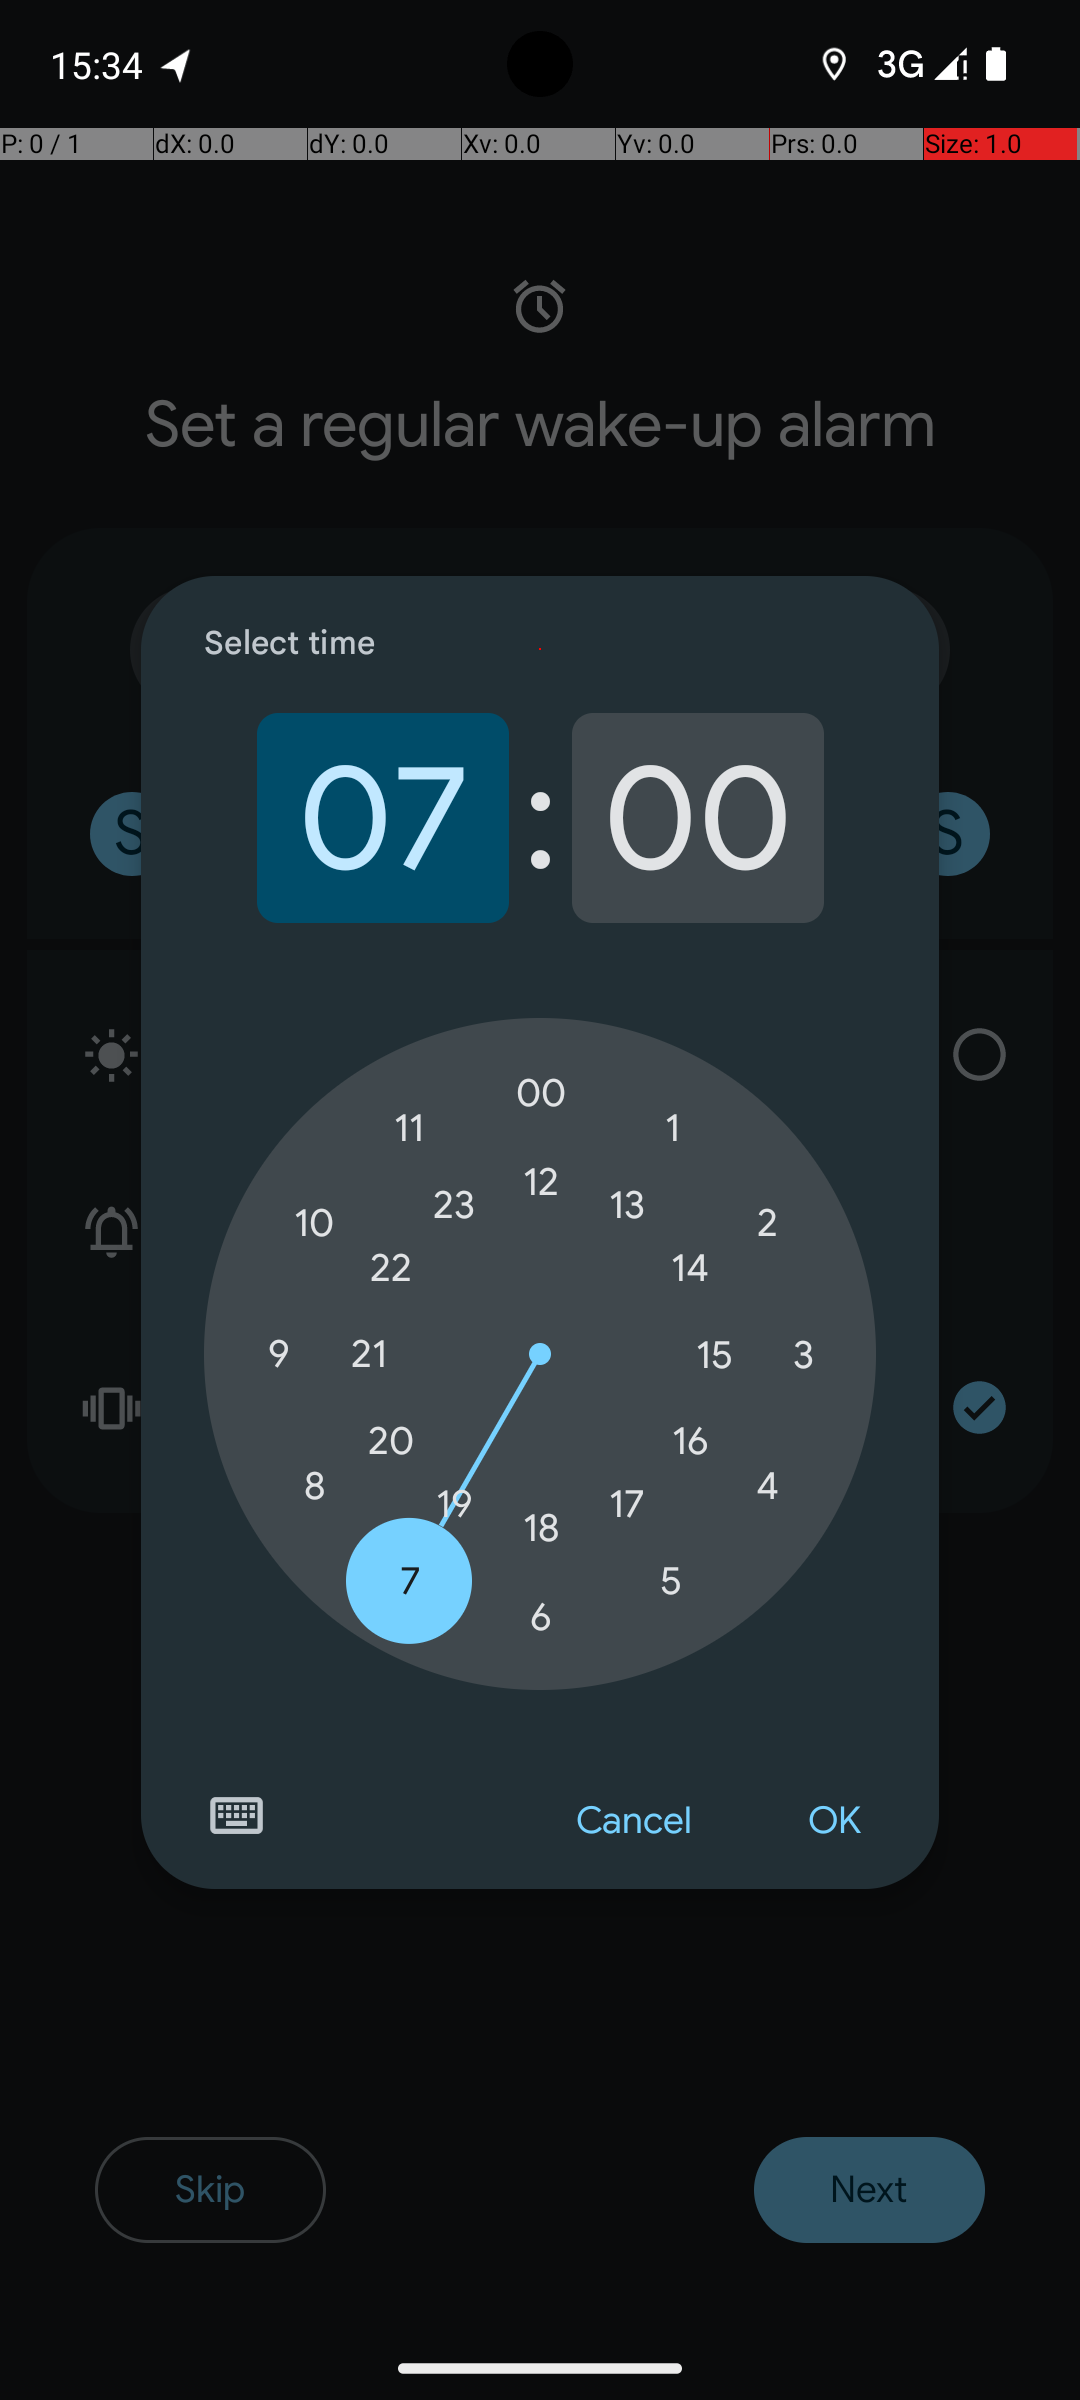 Image resolution: width=1080 pixels, height=2400 pixels. Describe the element at coordinates (627, 1205) in the screenshot. I see `13` at that location.